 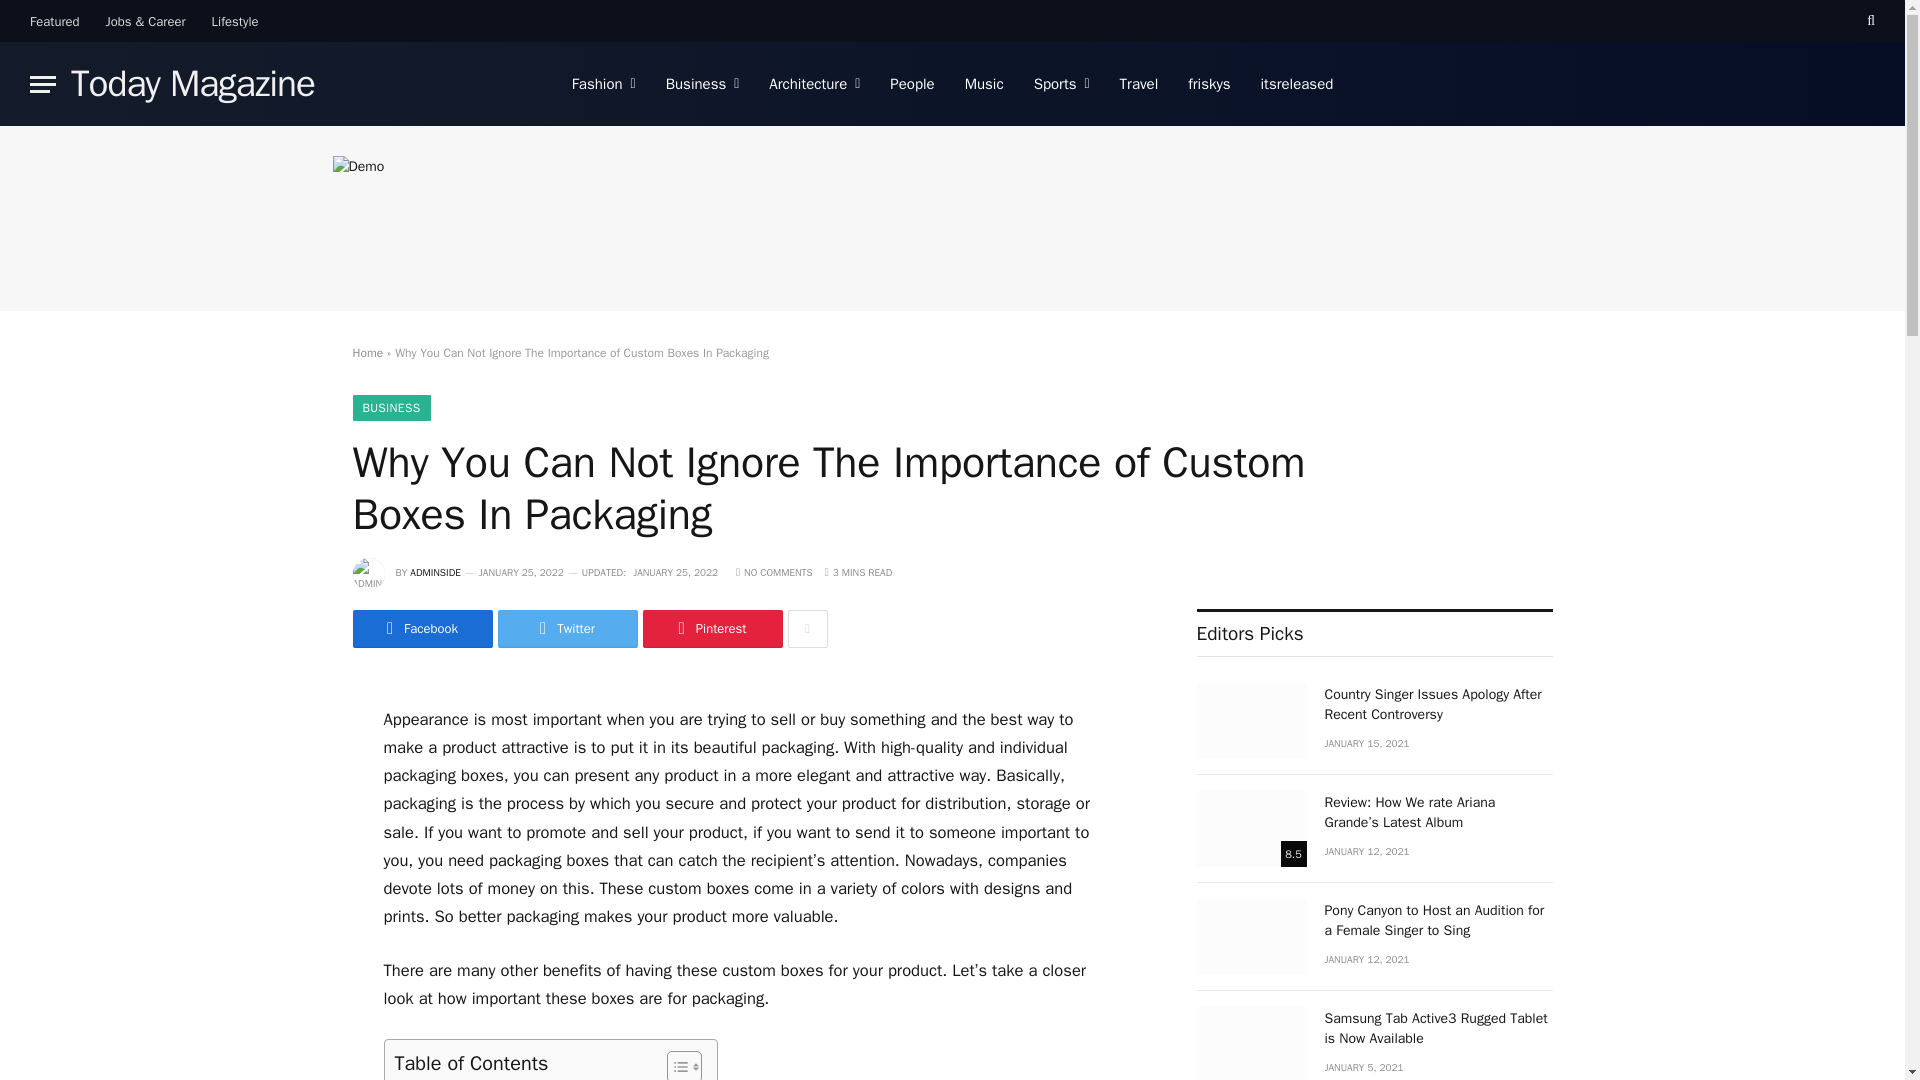 What do you see at coordinates (1298, 84) in the screenshot?
I see `itsreleased` at bounding box center [1298, 84].